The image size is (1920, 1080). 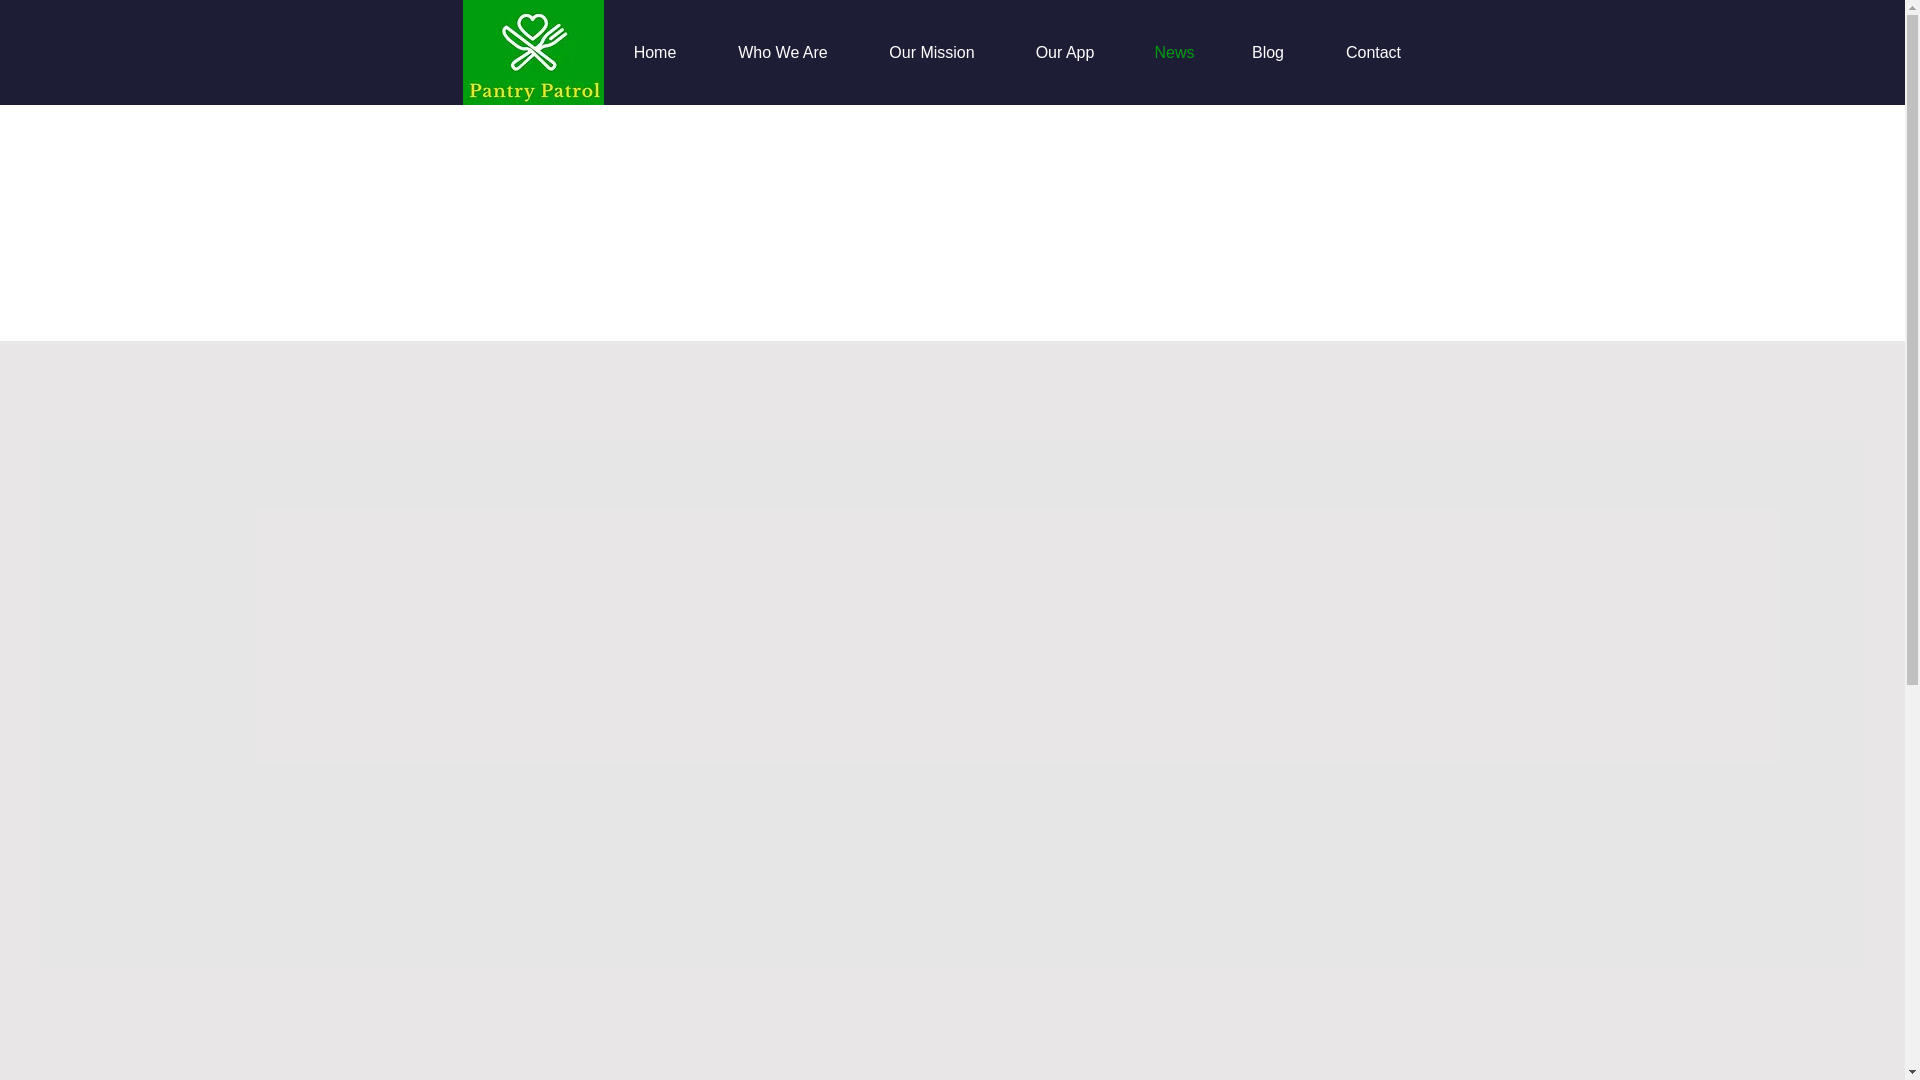 What do you see at coordinates (655, 52) in the screenshot?
I see `Home` at bounding box center [655, 52].